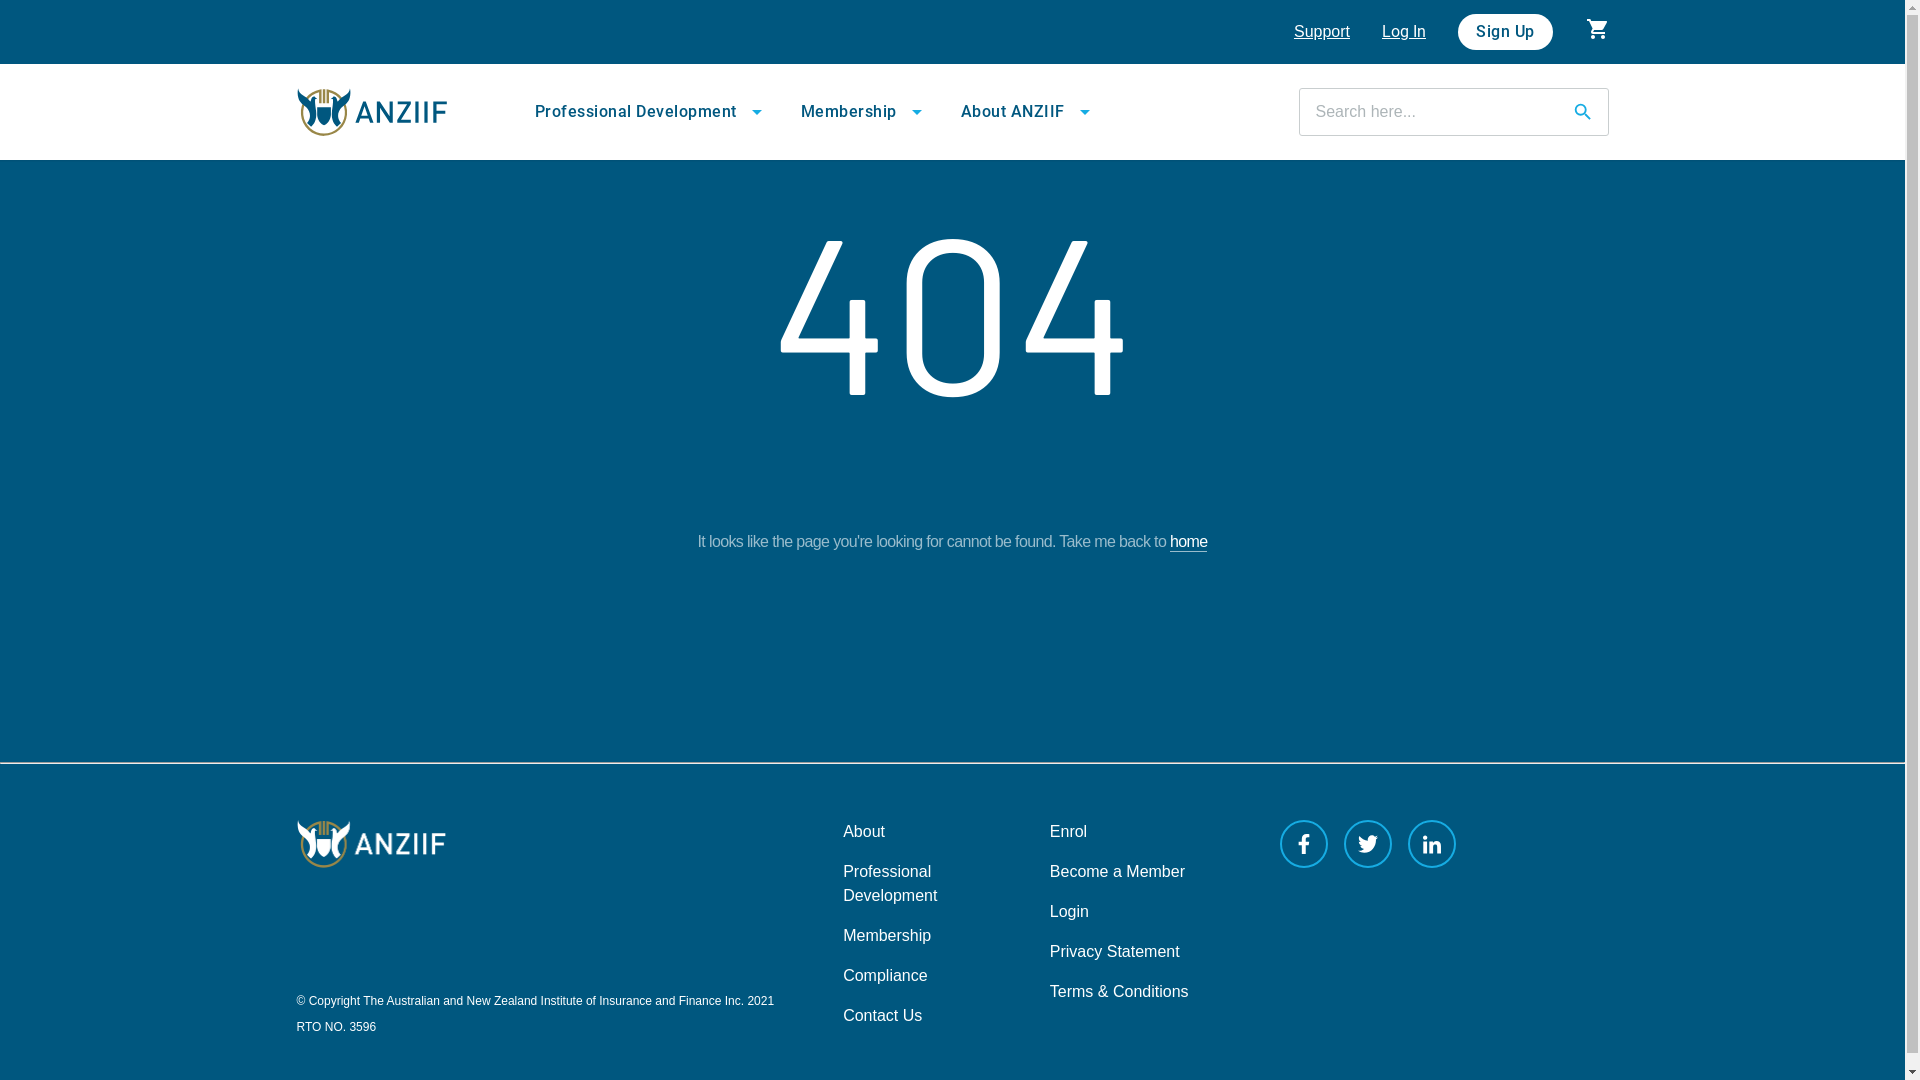 The height and width of the screenshot is (1080, 1920). What do you see at coordinates (394, 112) in the screenshot?
I see `ANZIIF` at bounding box center [394, 112].